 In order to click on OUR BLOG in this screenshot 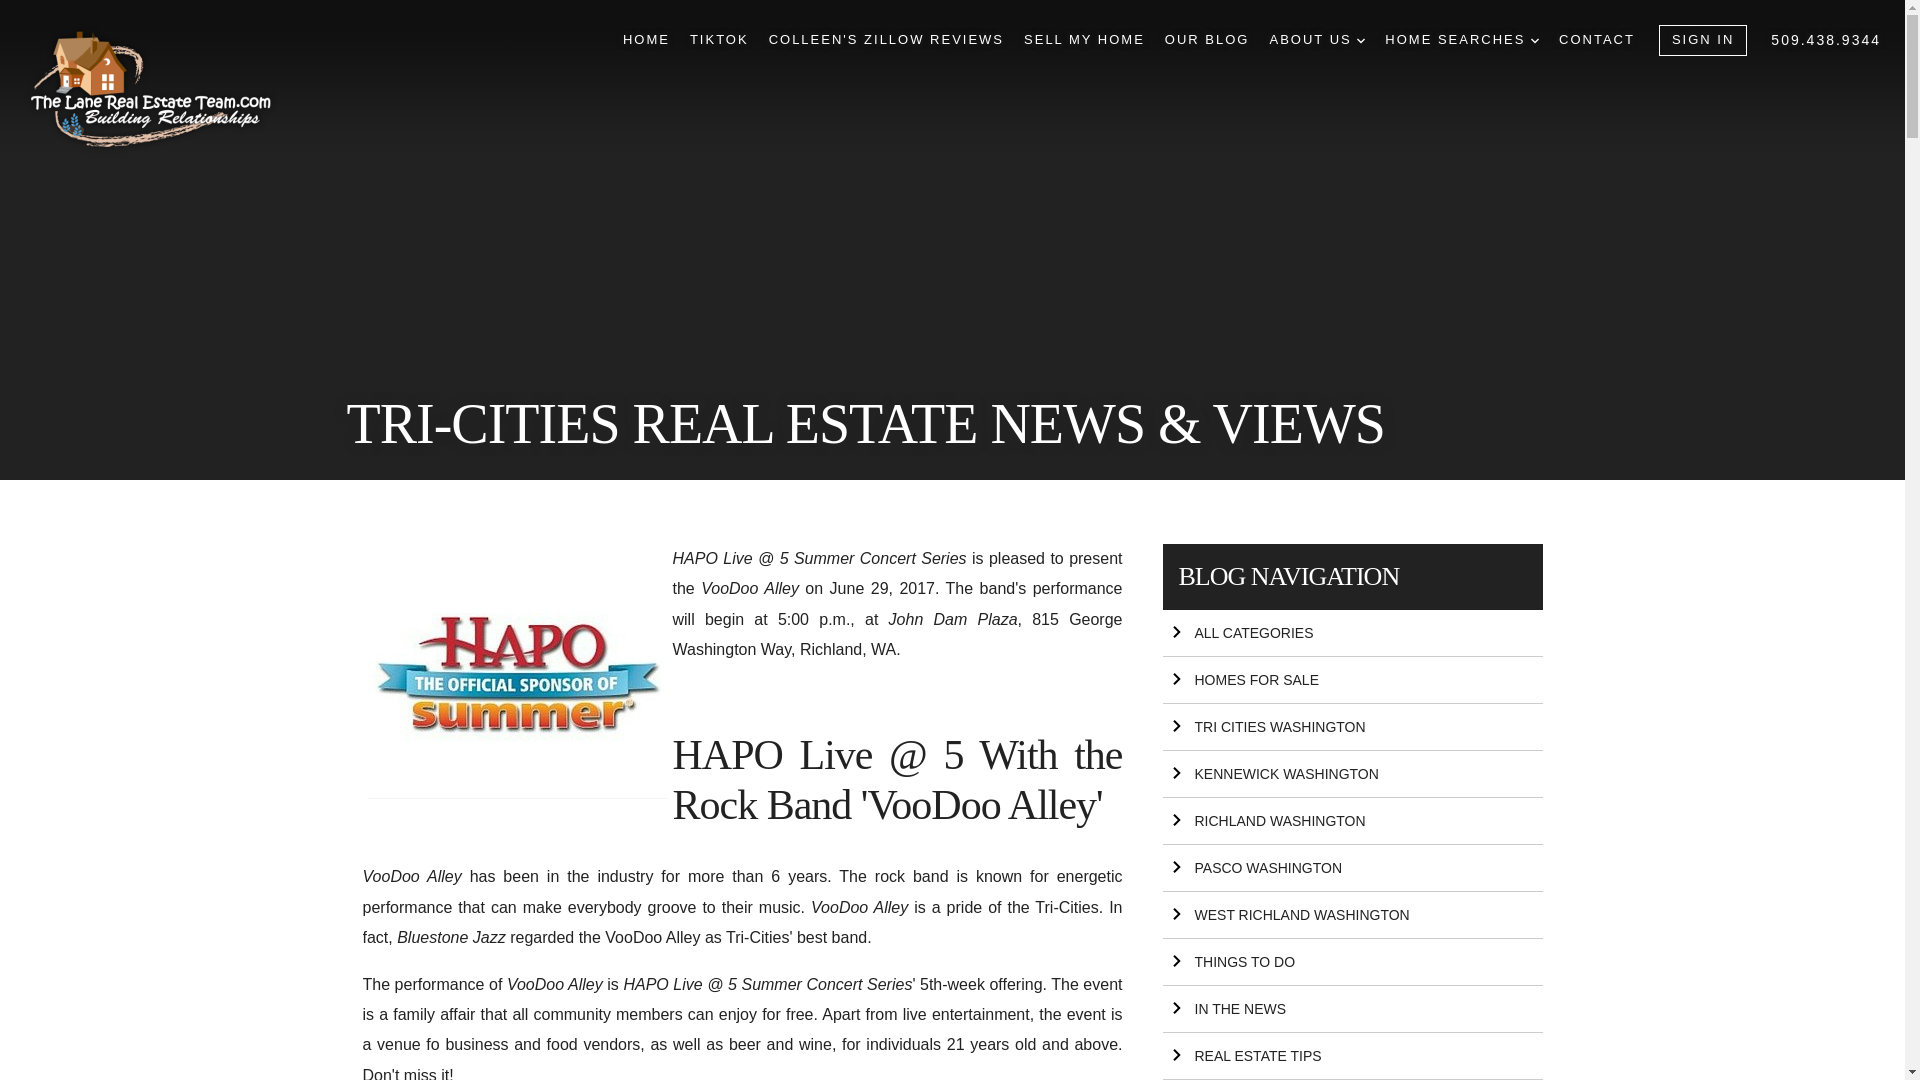, I will do `click(1207, 40)`.